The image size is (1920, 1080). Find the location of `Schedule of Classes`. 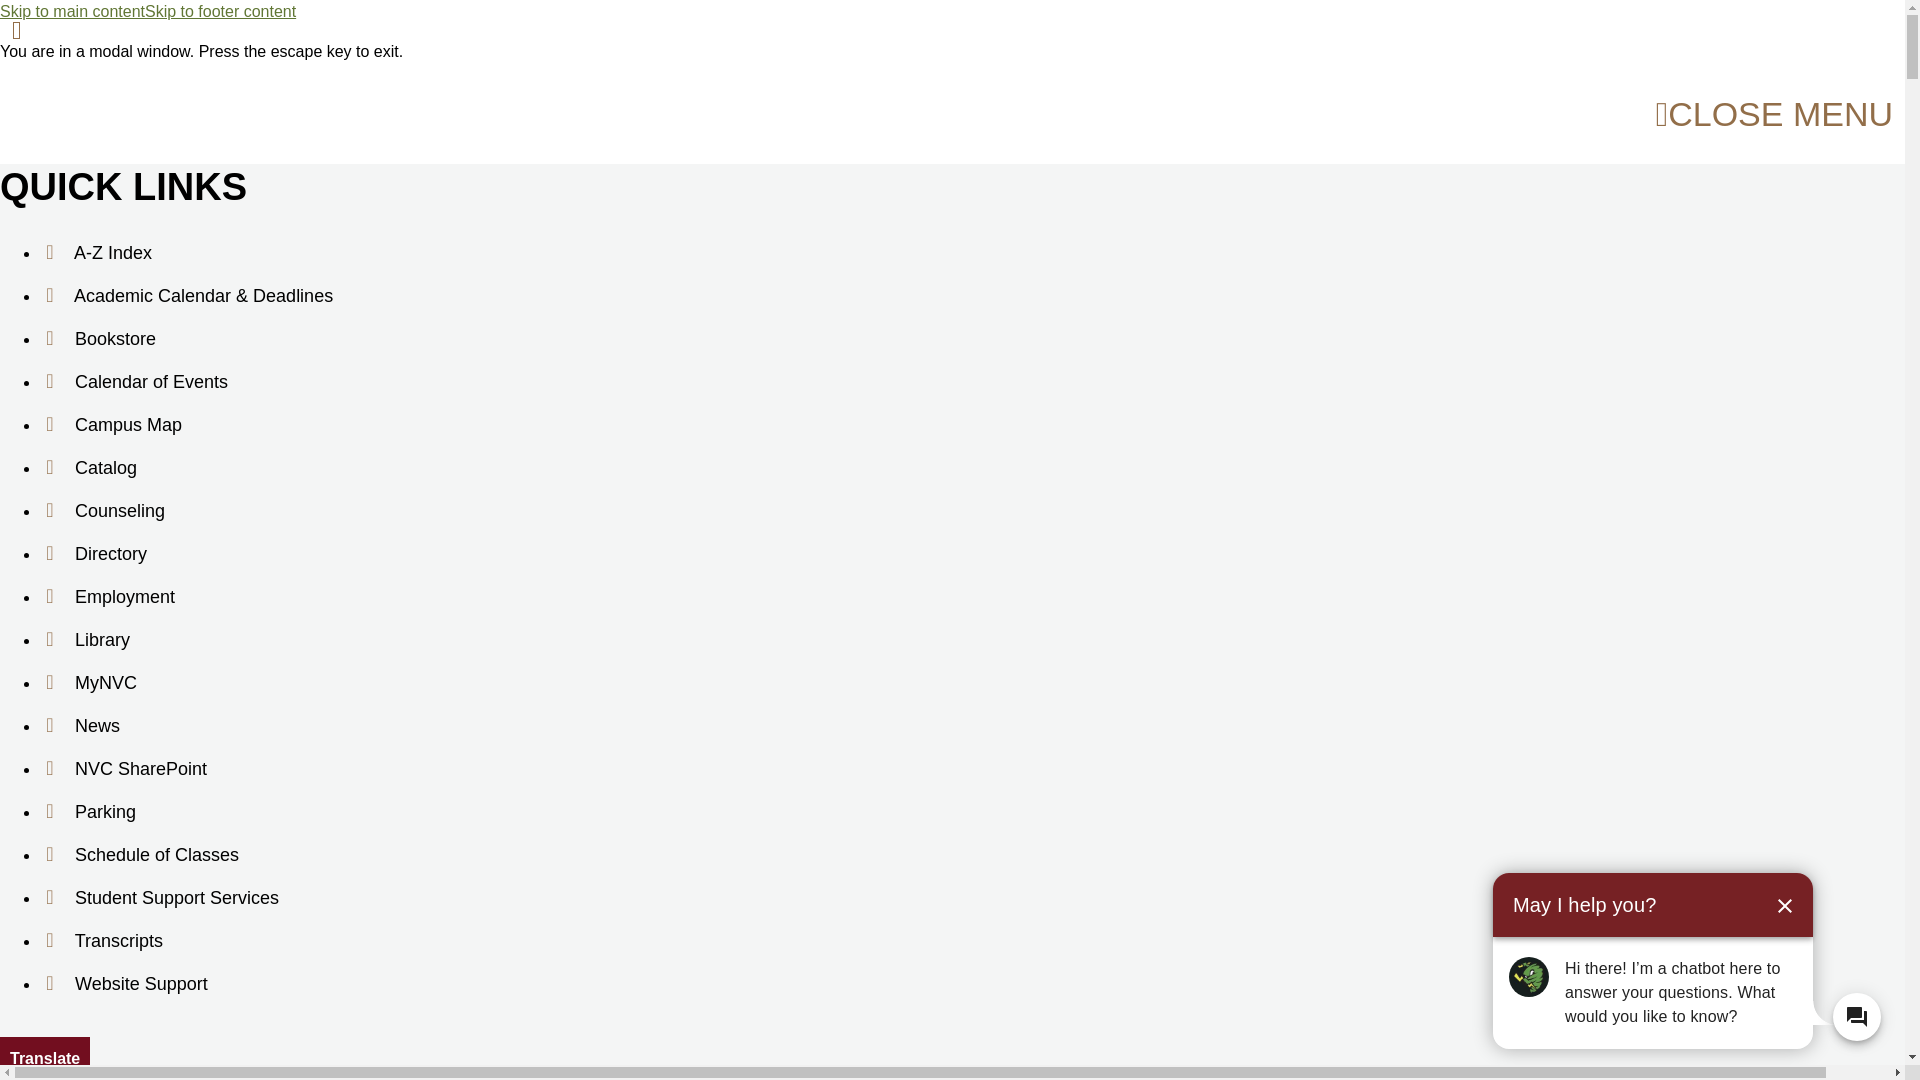

Schedule of Classes is located at coordinates (139, 854).